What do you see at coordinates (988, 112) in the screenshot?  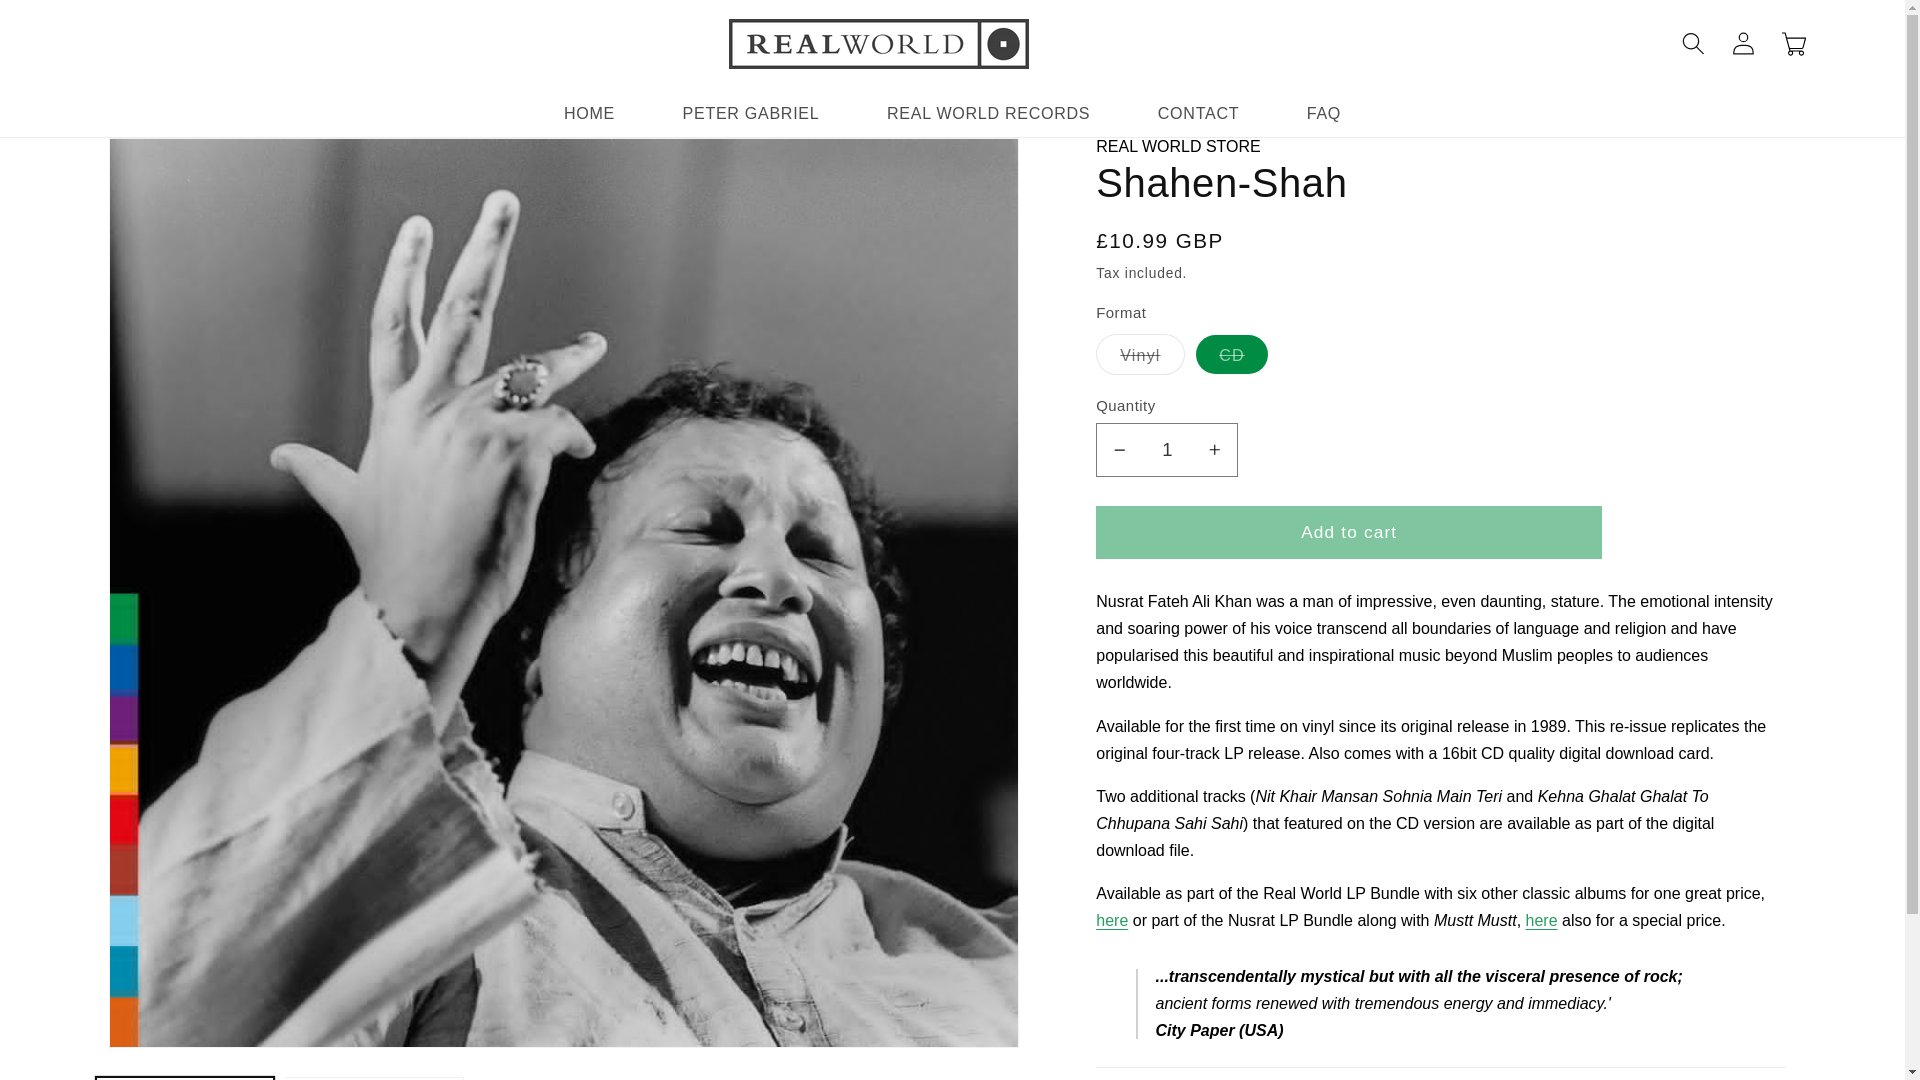 I see `REAL WORLD RECORDS` at bounding box center [988, 112].